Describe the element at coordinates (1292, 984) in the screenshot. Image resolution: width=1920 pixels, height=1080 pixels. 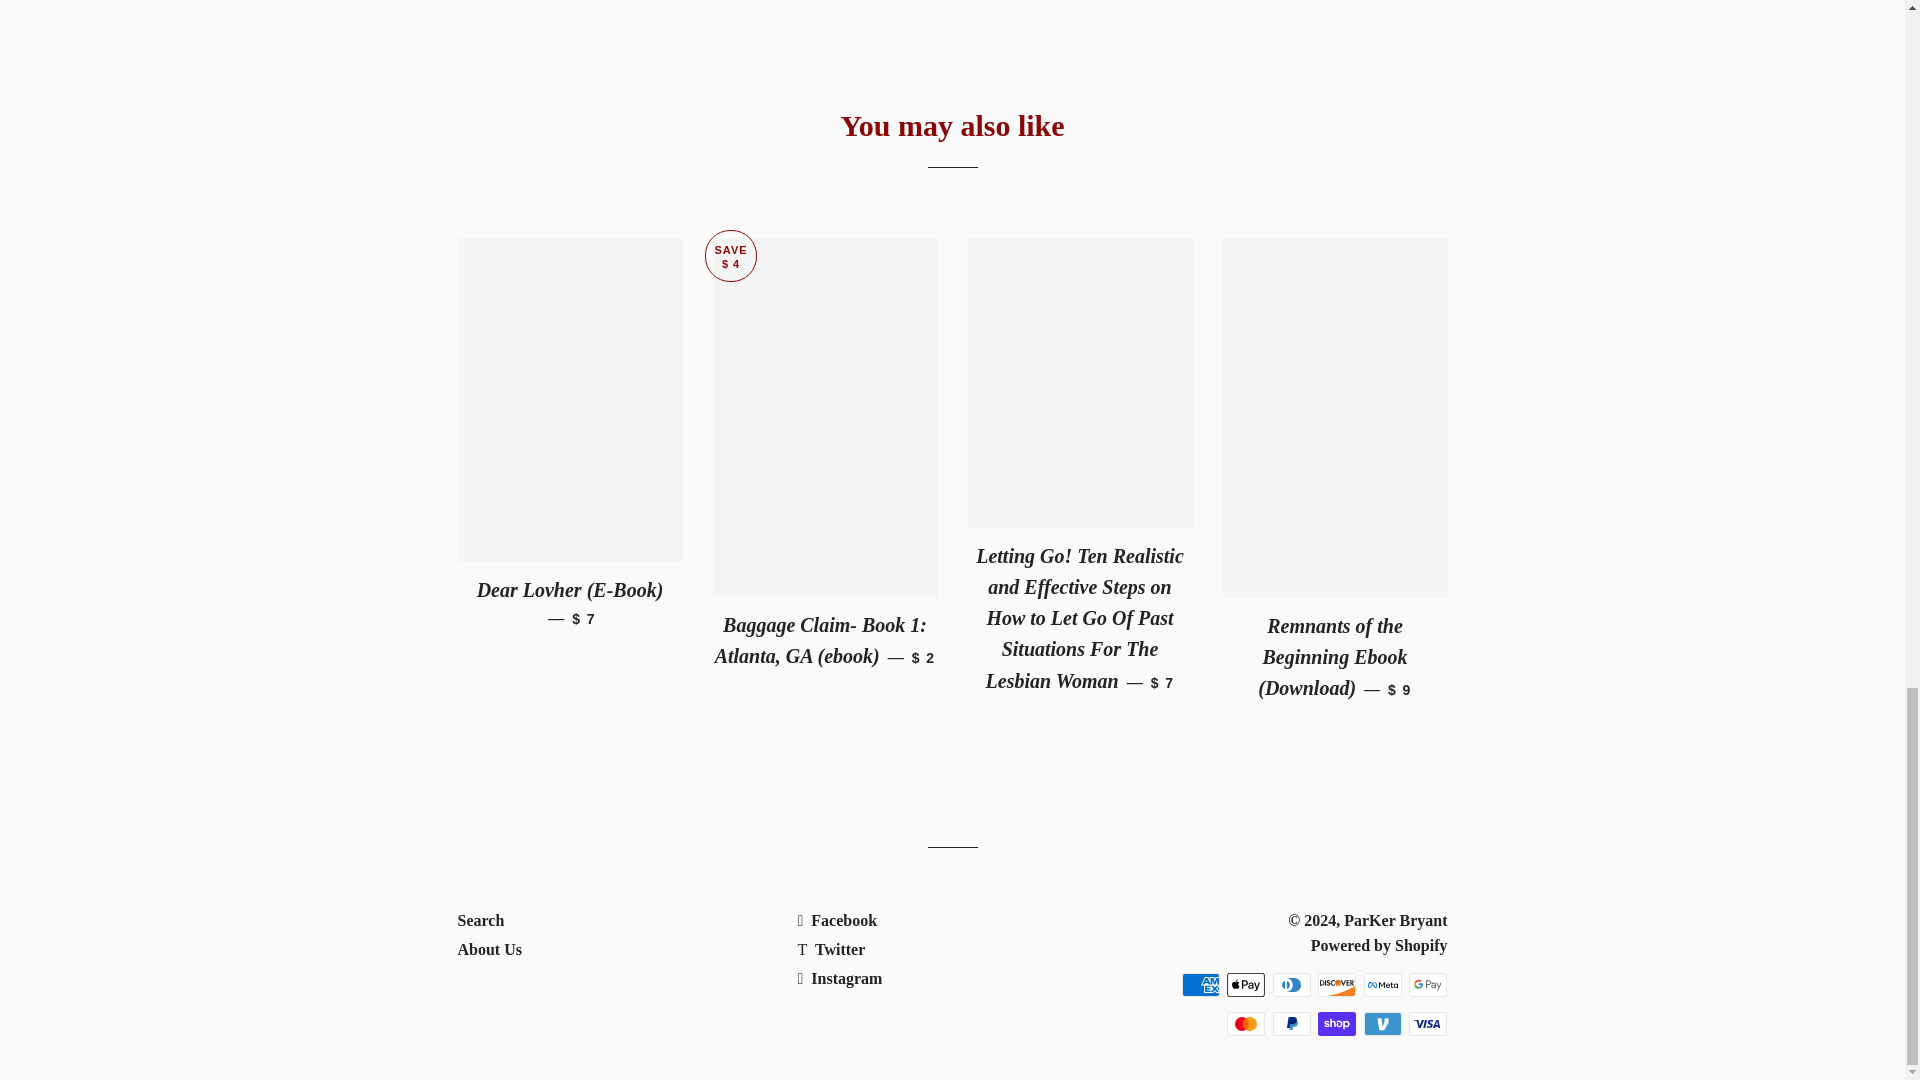
I see `Diners Club` at that location.